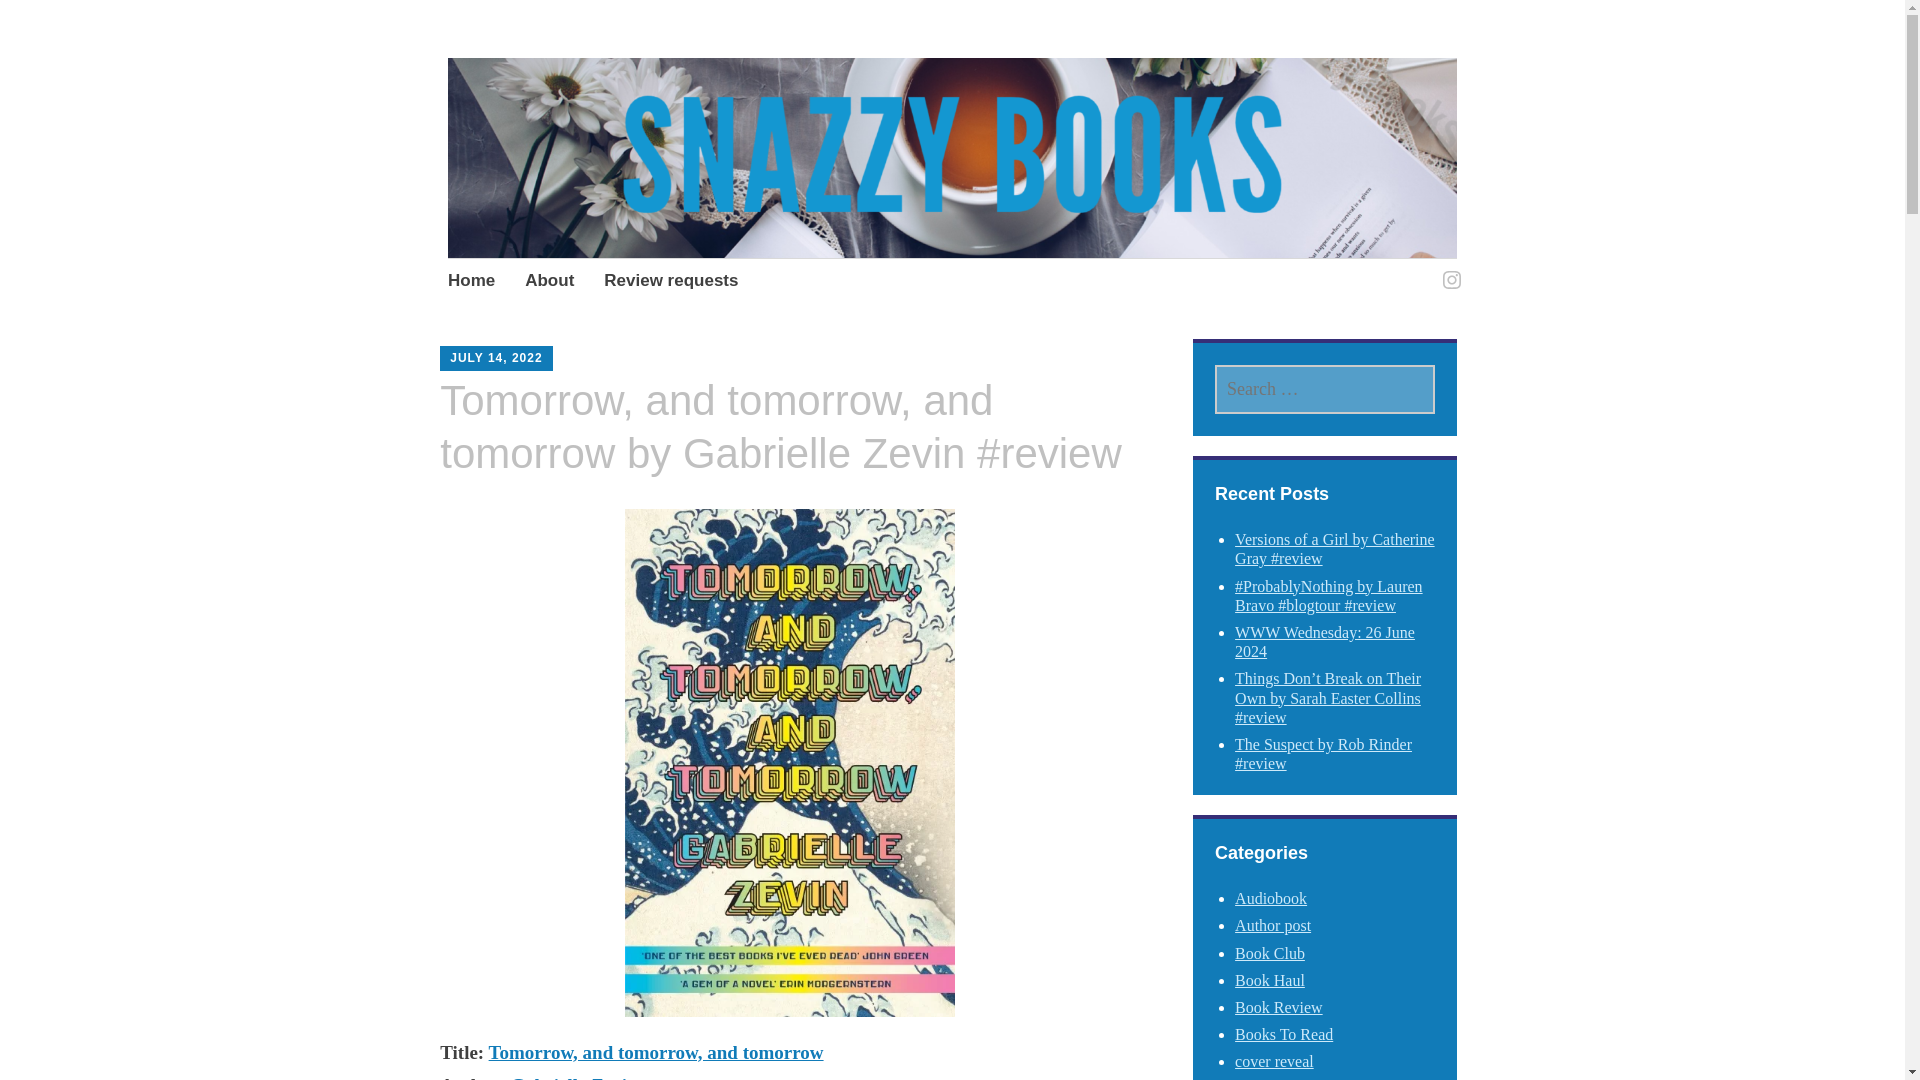 The height and width of the screenshot is (1080, 1920). I want to click on JULY 14, 2022, so click(495, 358).